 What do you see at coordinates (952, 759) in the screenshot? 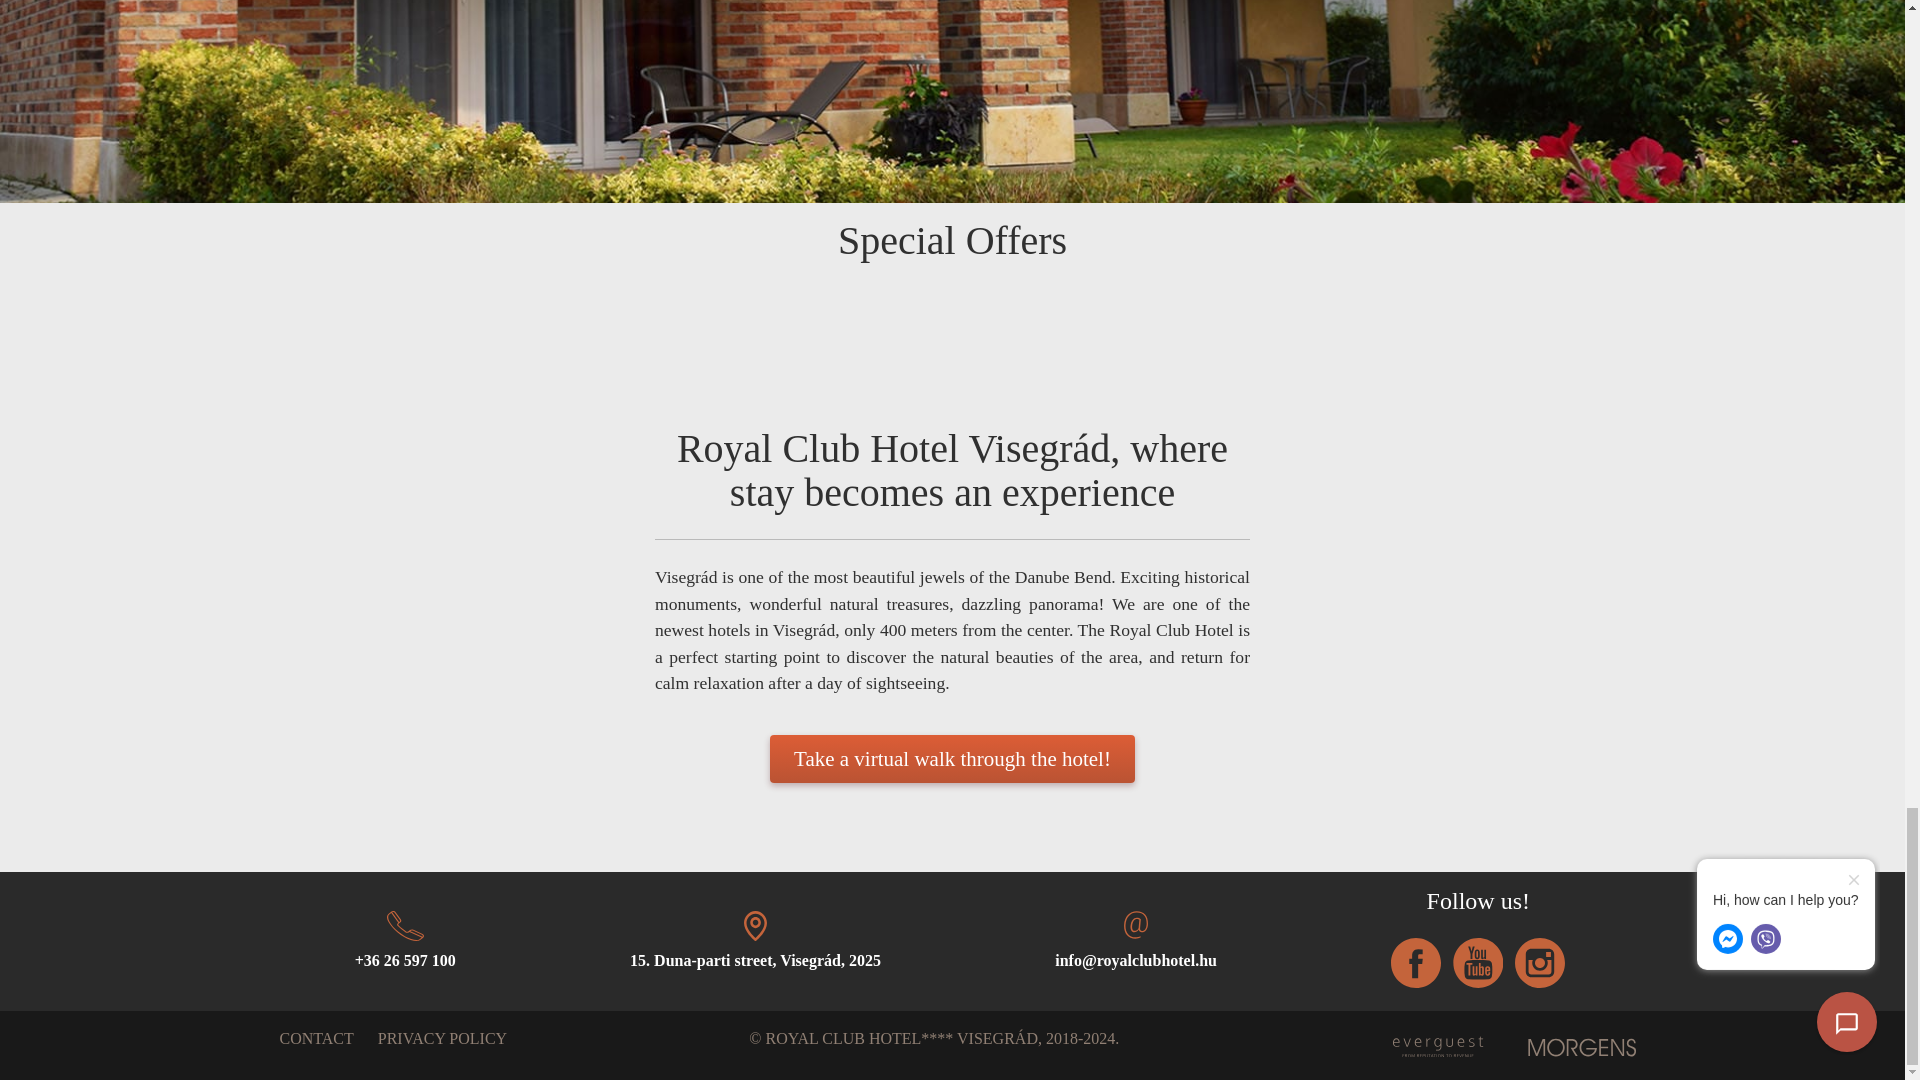
I see `Take a virtual walk through the hotel!` at bounding box center [952, 759].